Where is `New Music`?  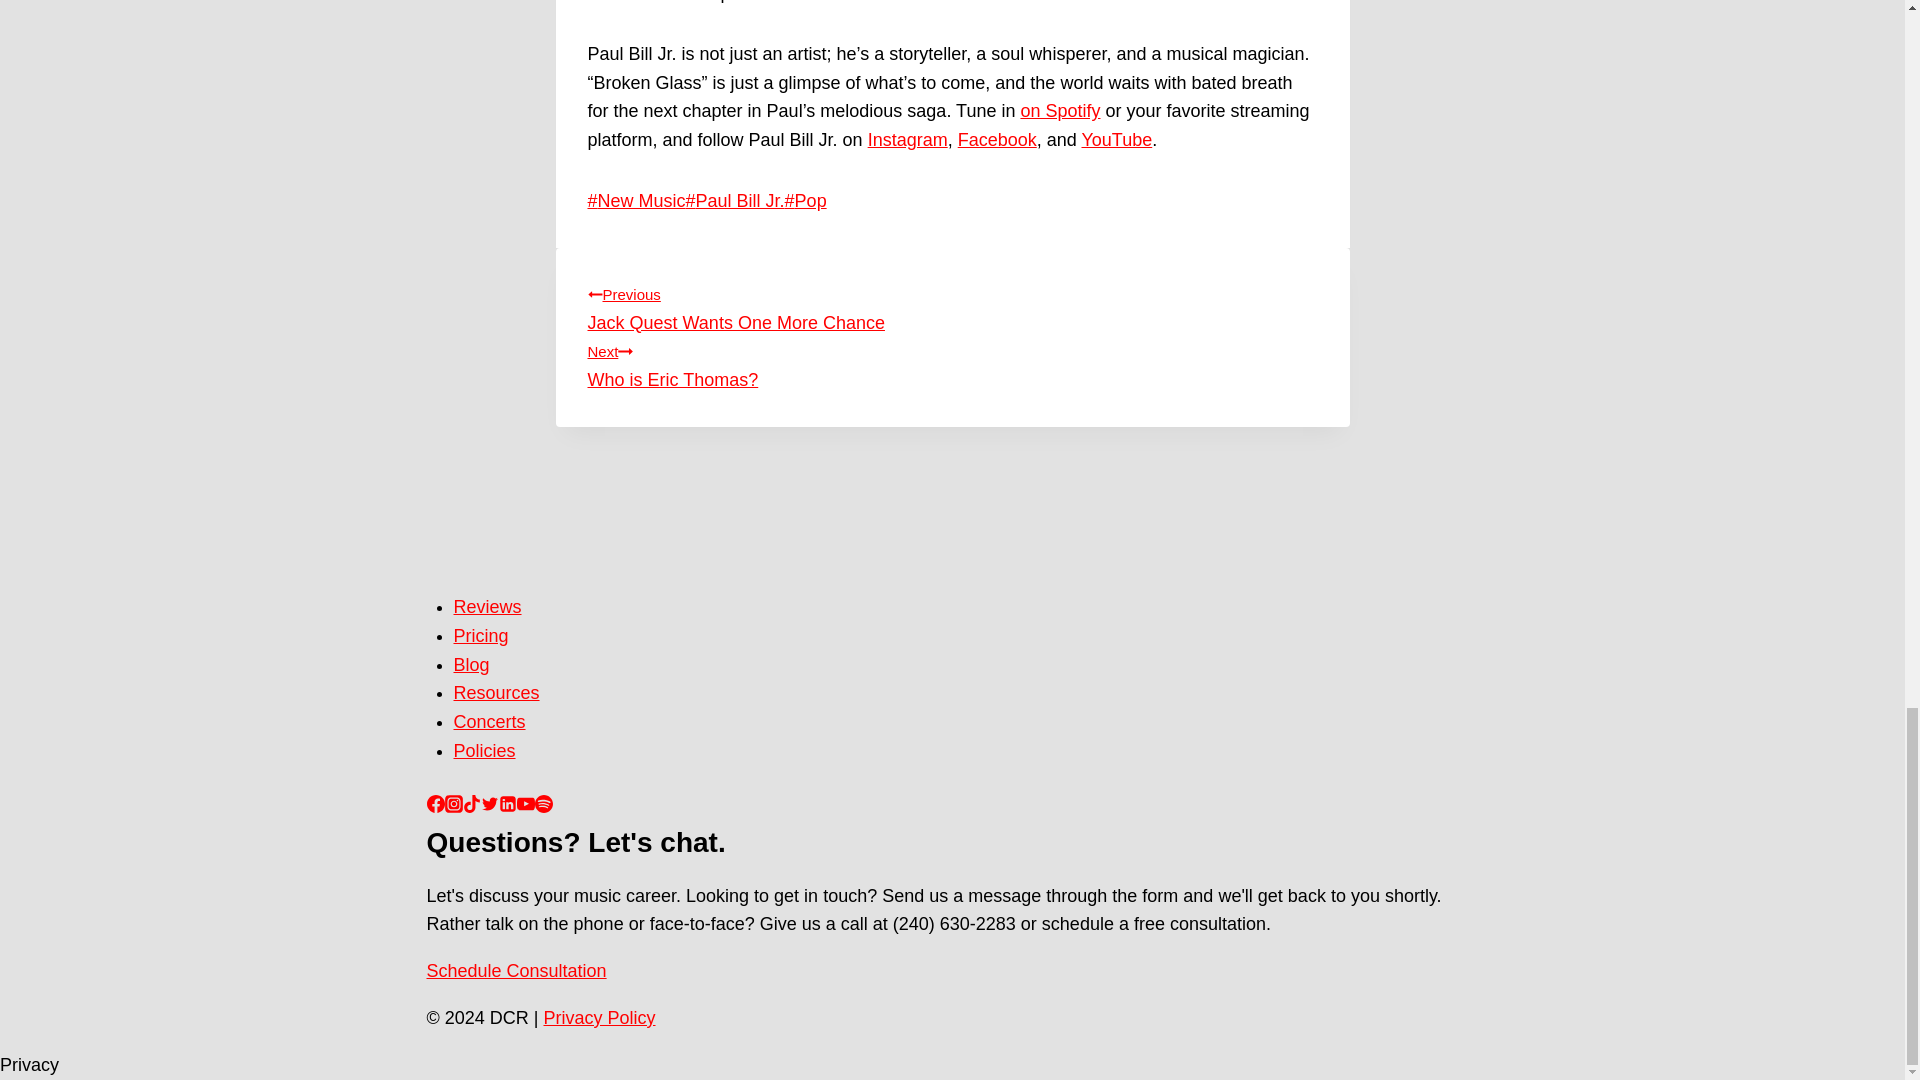
New Music is located at coordinates (636, 200).